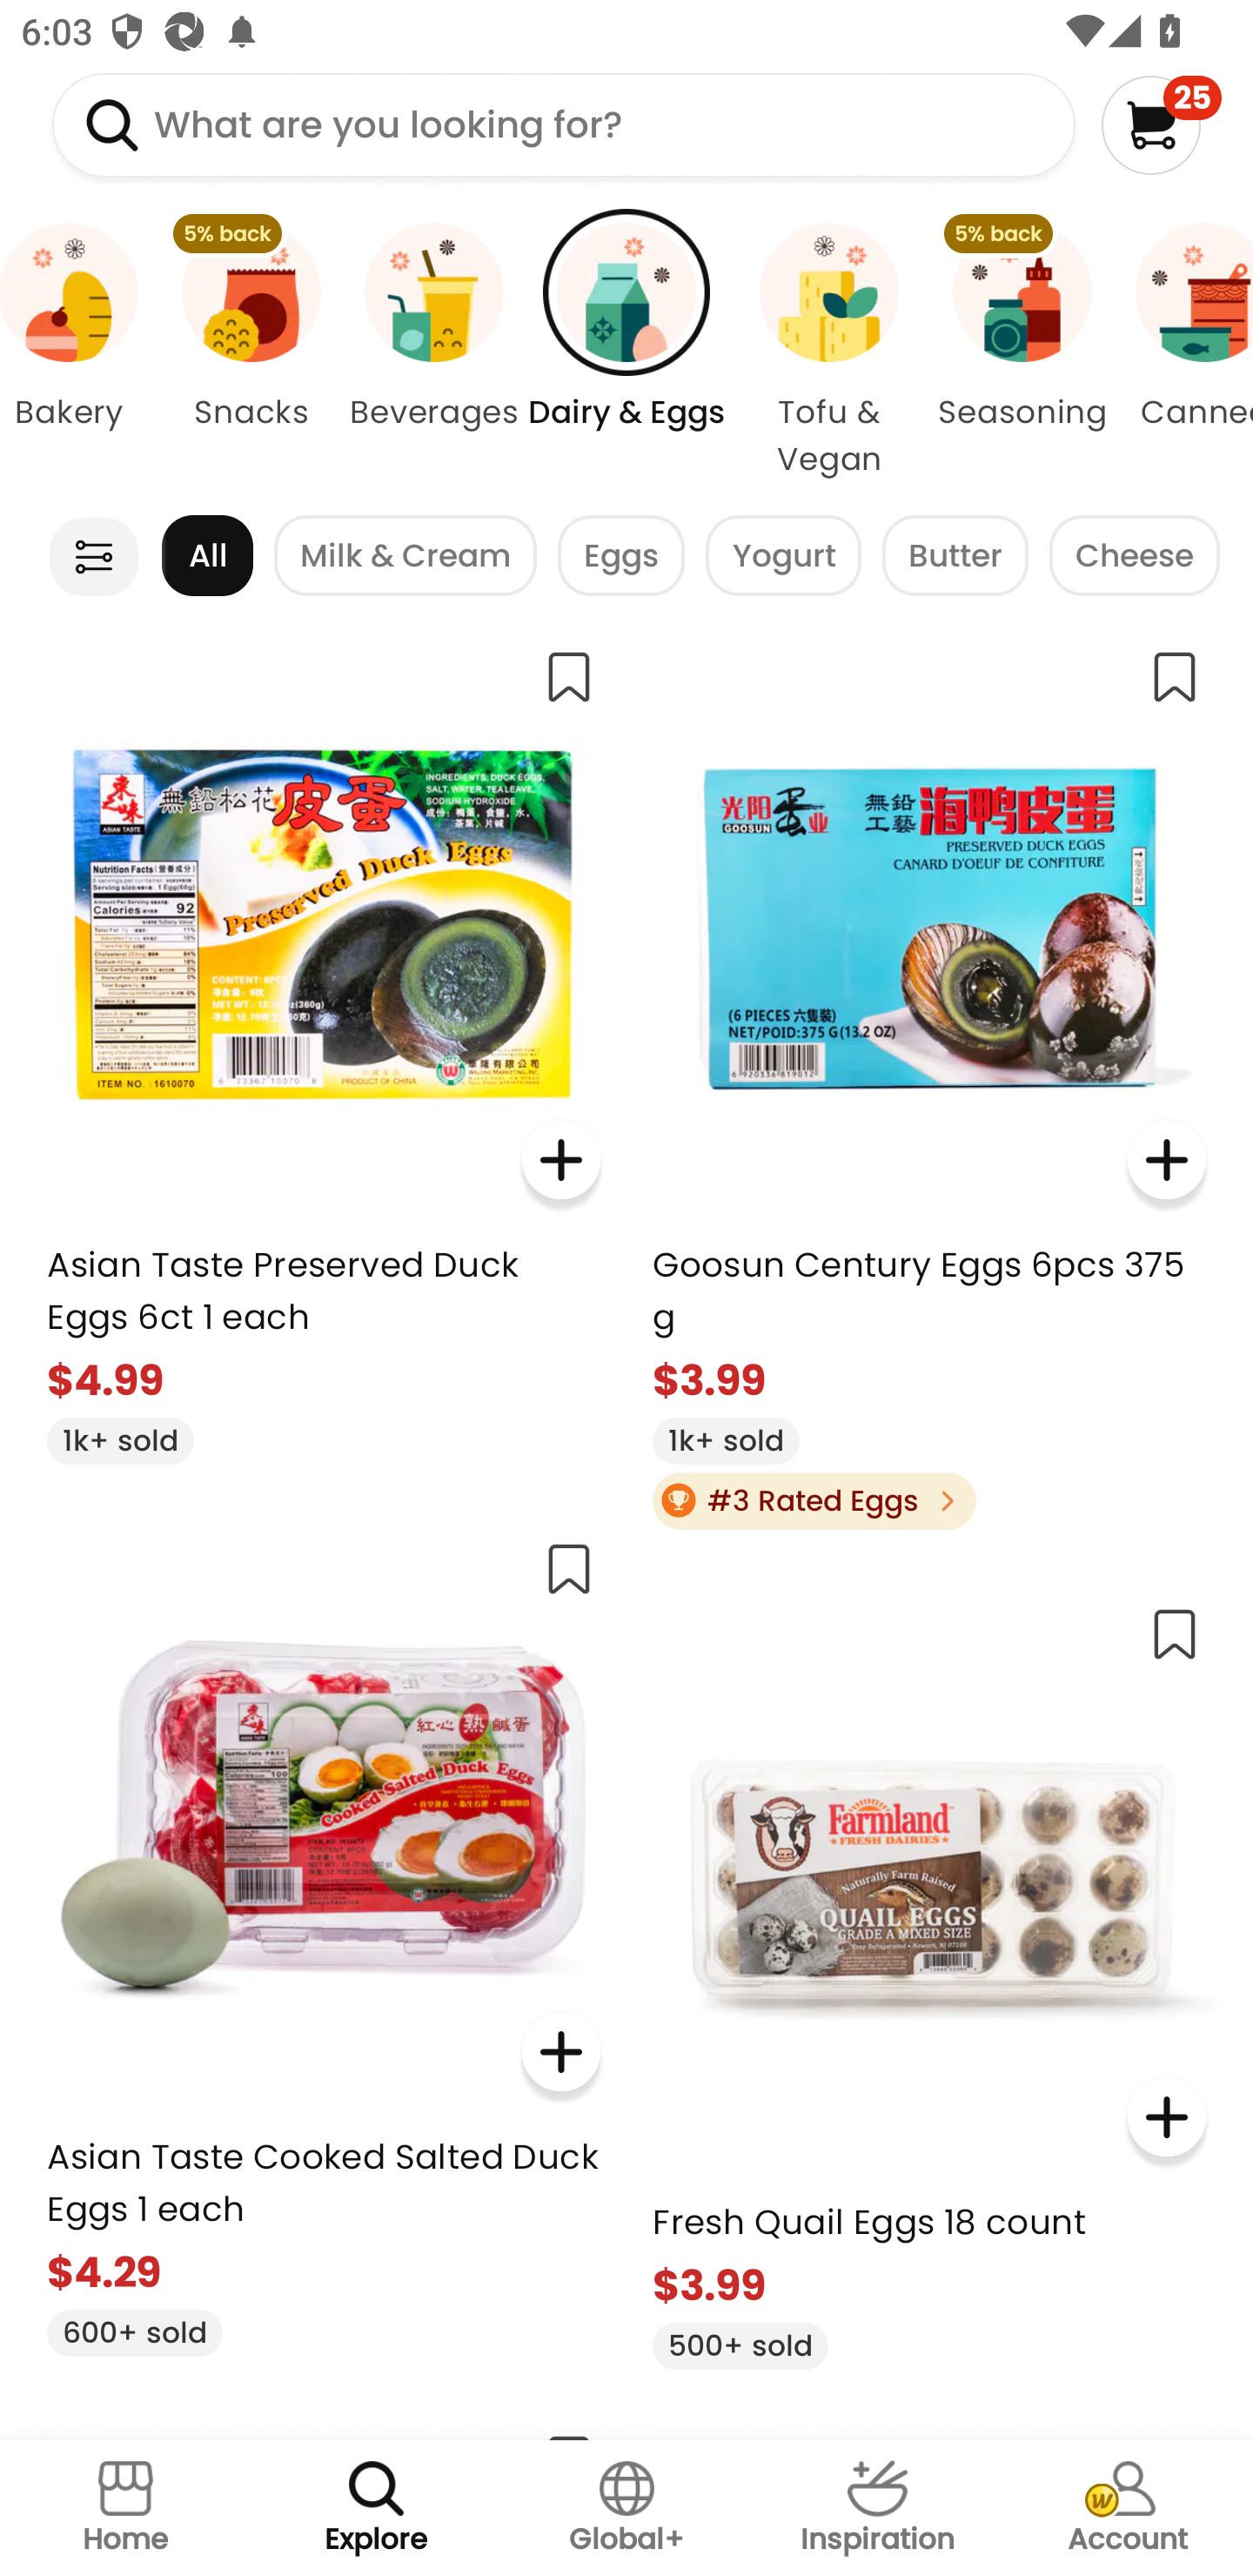  What do you see at coordinates (207, 555) in the screenshot?
I see `All` at bounding box center [207, 555].